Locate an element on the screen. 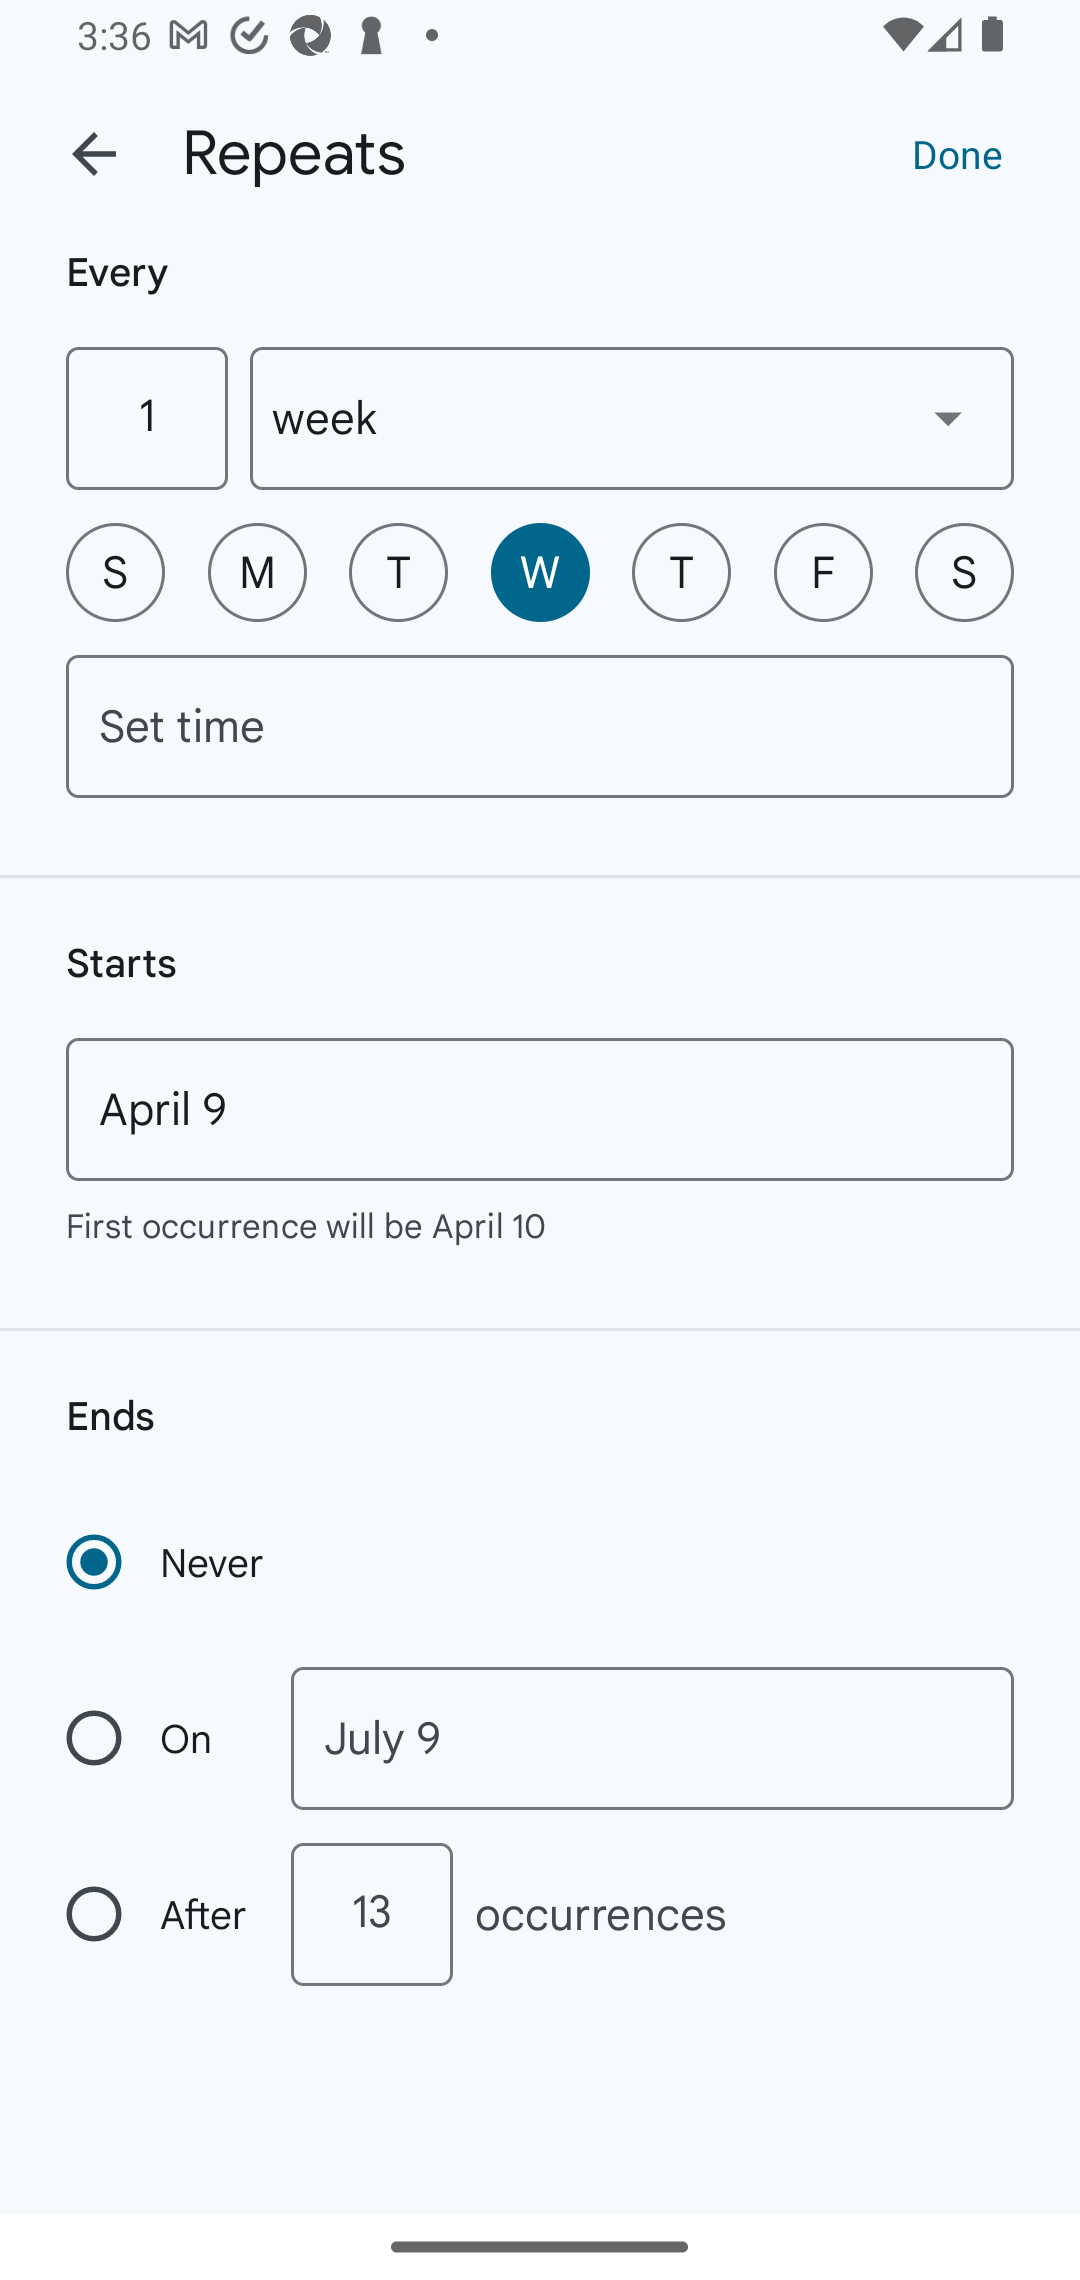  1 is located at coordinates (146, 418).